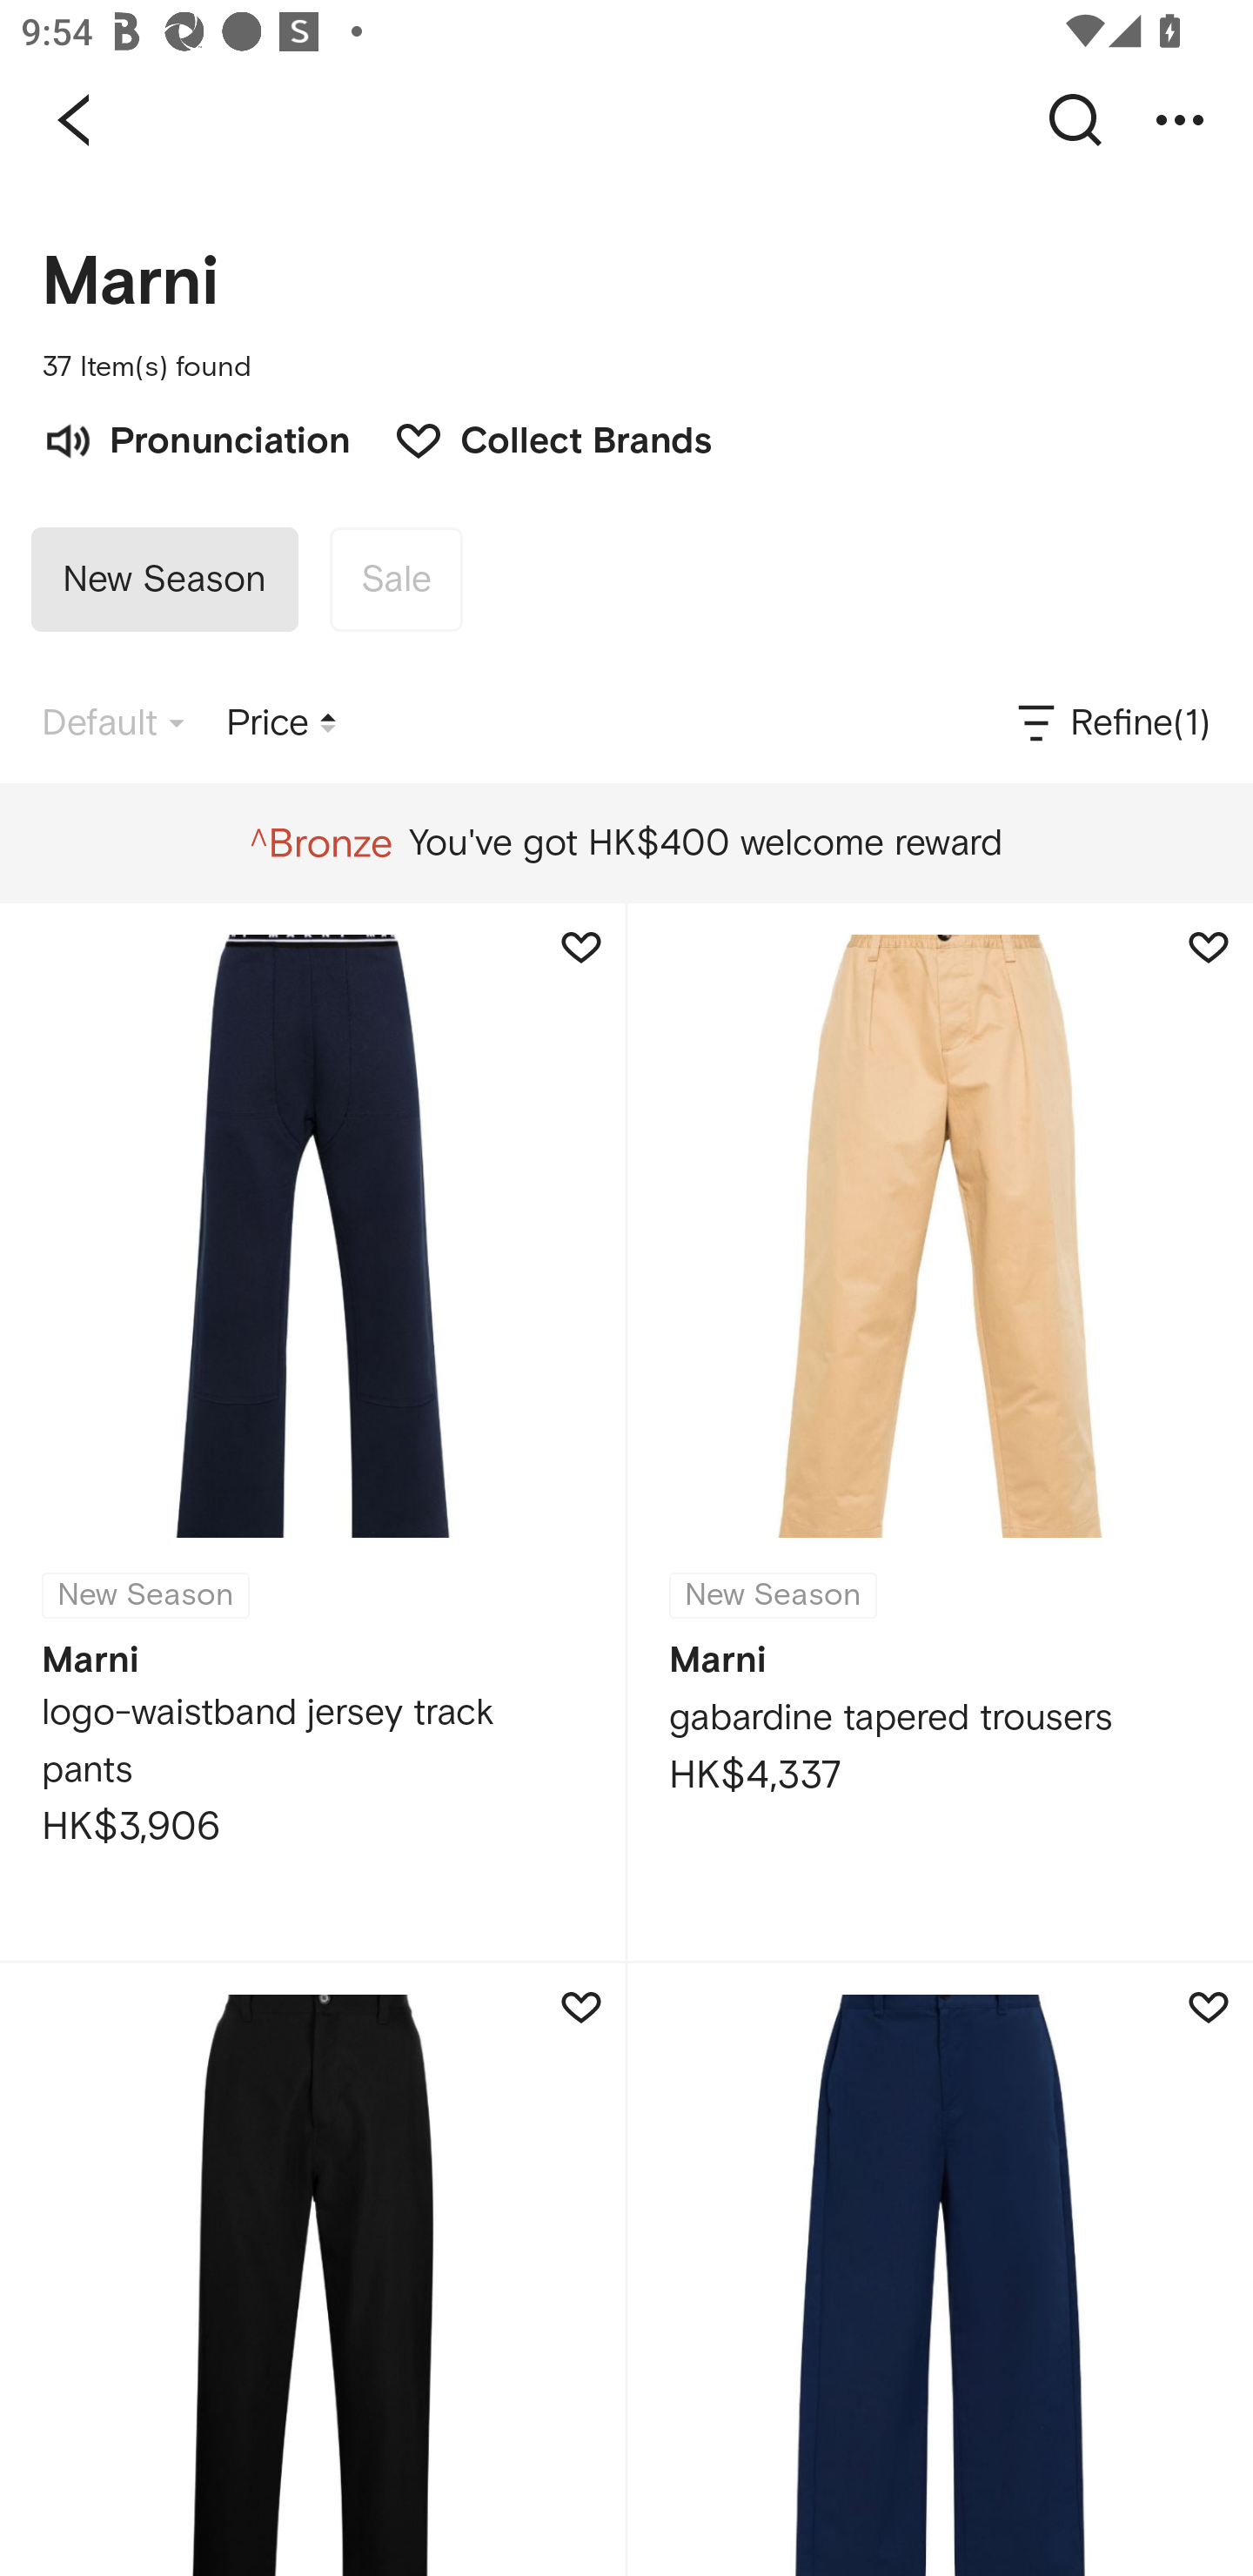  What do you see at coordinates (626, 843) in the screenshot?
I see `You've got HK$400 welcome reward` at bounding box center [626, 843].